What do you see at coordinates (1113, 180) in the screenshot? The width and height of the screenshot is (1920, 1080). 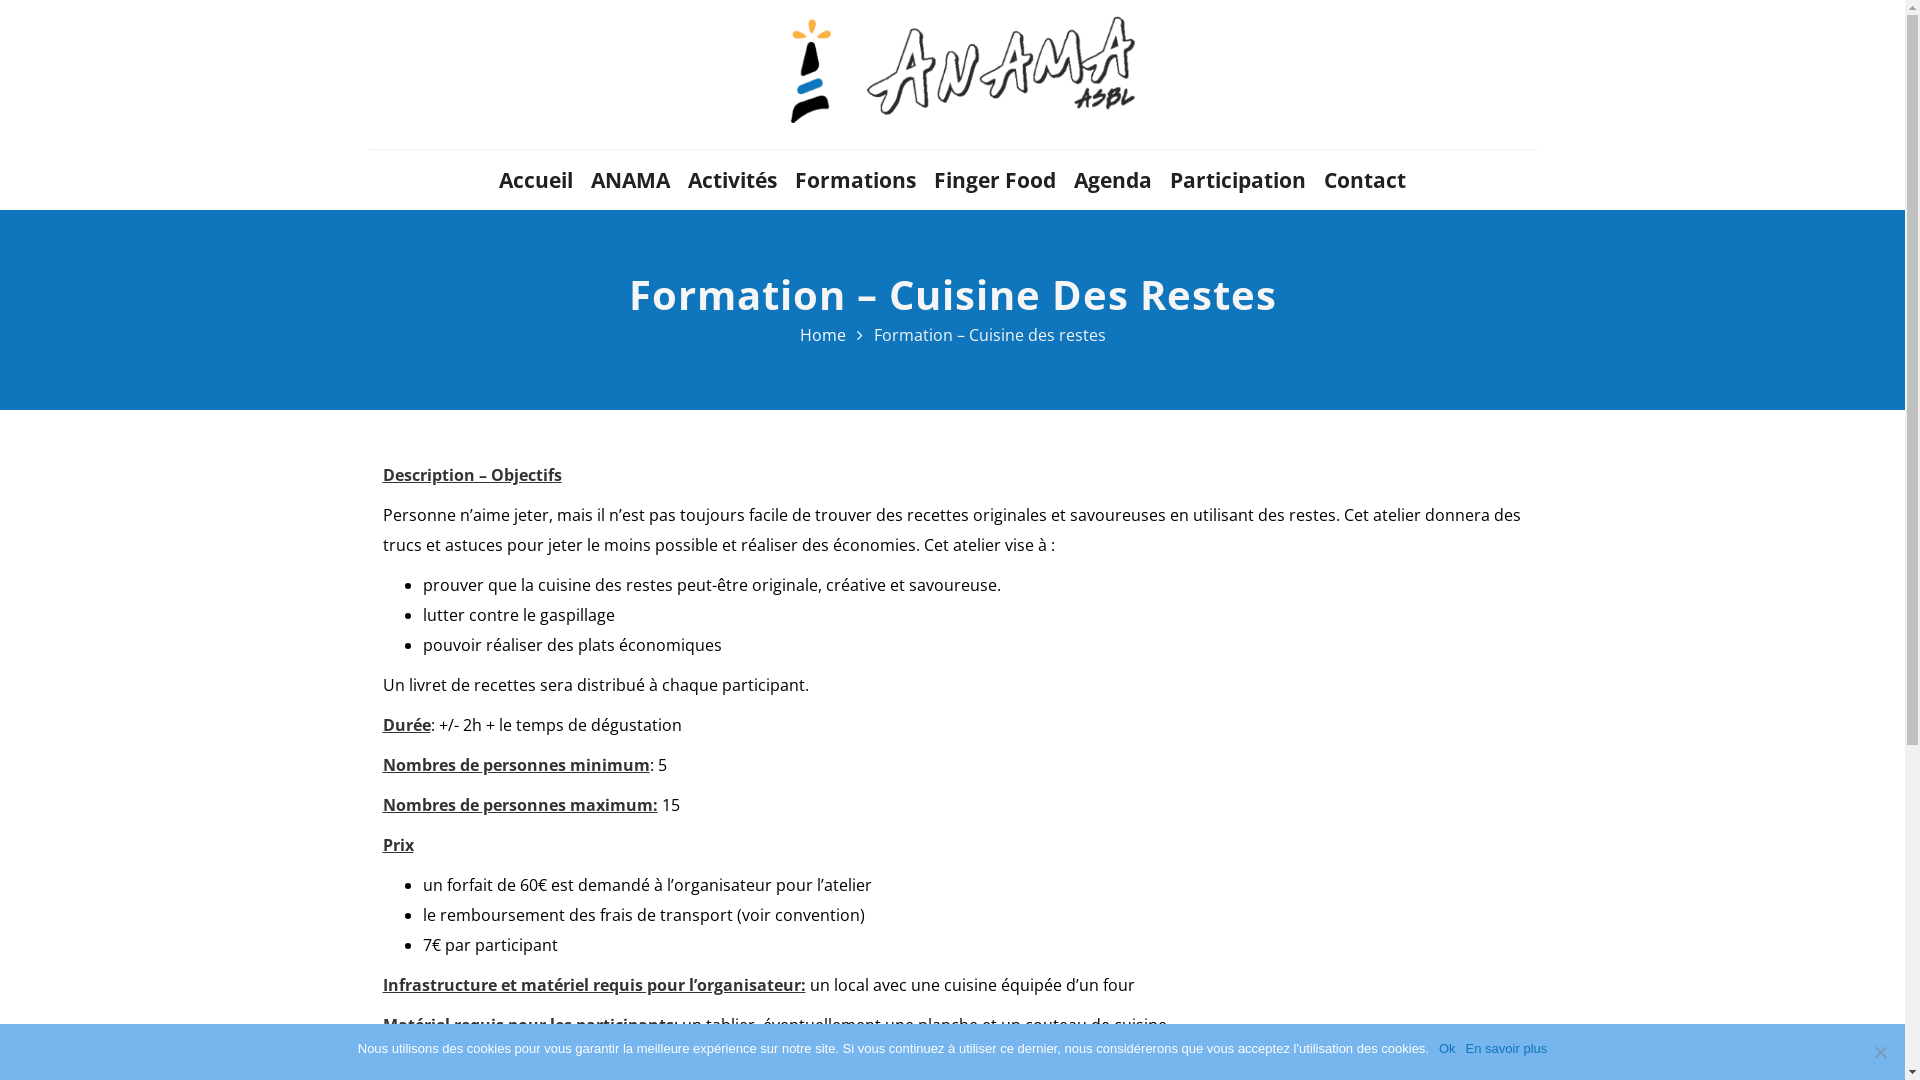 I see `Agenda` at bounding box center [1113, 180].